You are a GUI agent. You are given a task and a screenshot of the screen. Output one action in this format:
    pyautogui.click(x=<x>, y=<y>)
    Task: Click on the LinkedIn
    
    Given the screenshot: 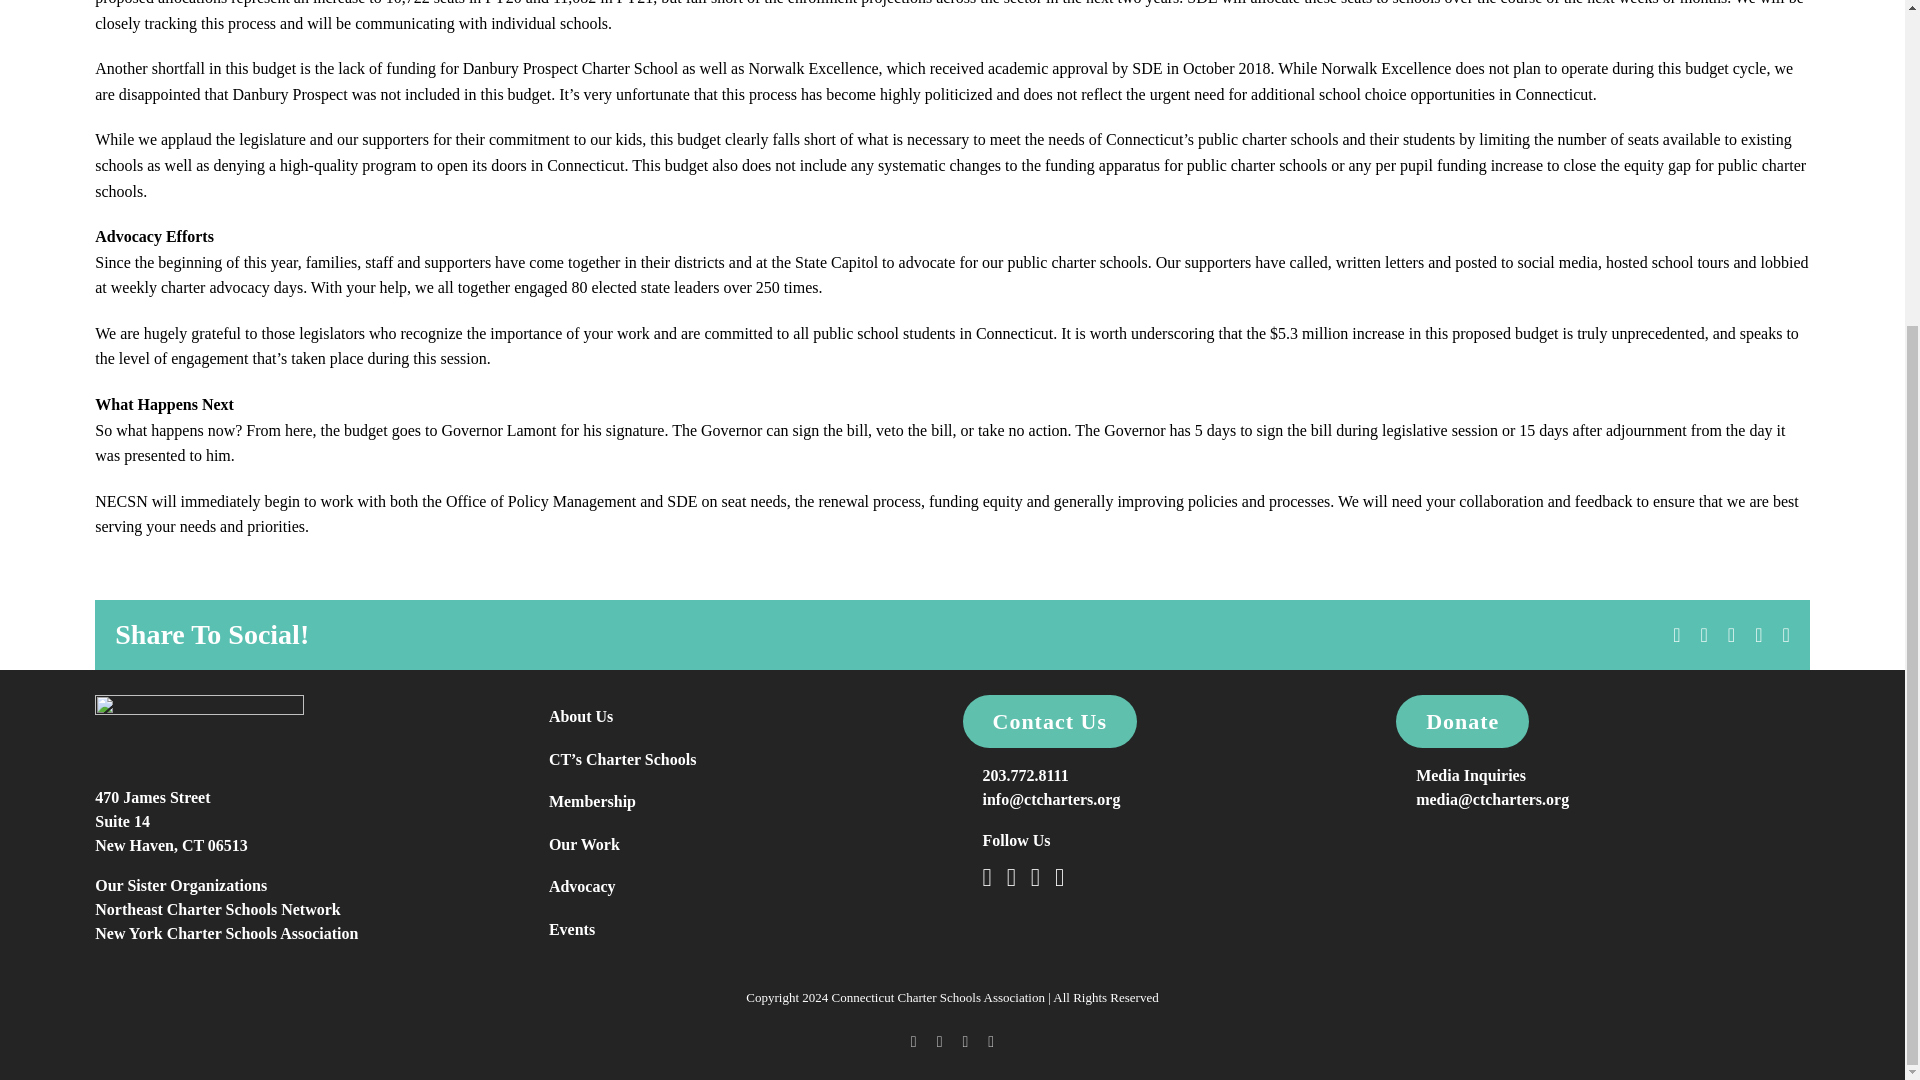 What is the action you would take?
    pyautogui.click(x=1676, y=634)
    